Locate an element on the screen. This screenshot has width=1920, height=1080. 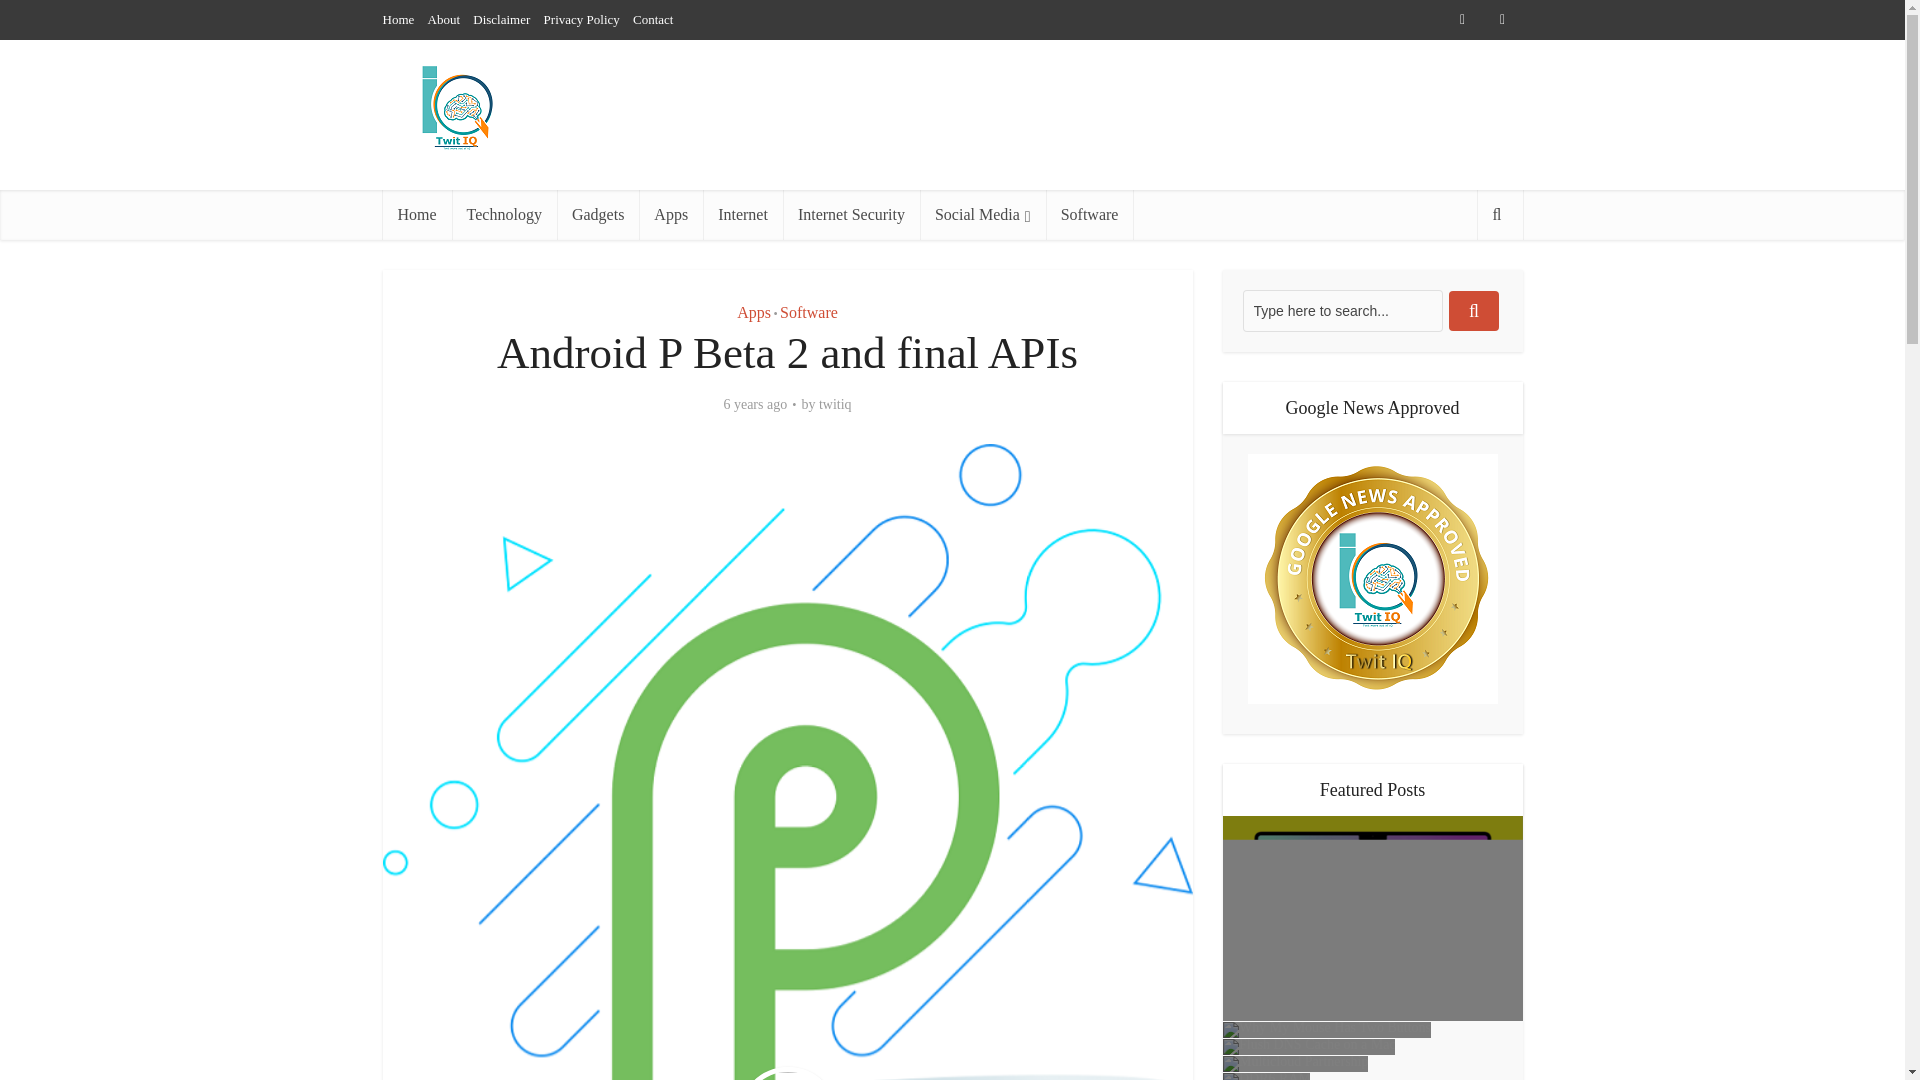
Type here to search... is located at coordinates (1342, 310).